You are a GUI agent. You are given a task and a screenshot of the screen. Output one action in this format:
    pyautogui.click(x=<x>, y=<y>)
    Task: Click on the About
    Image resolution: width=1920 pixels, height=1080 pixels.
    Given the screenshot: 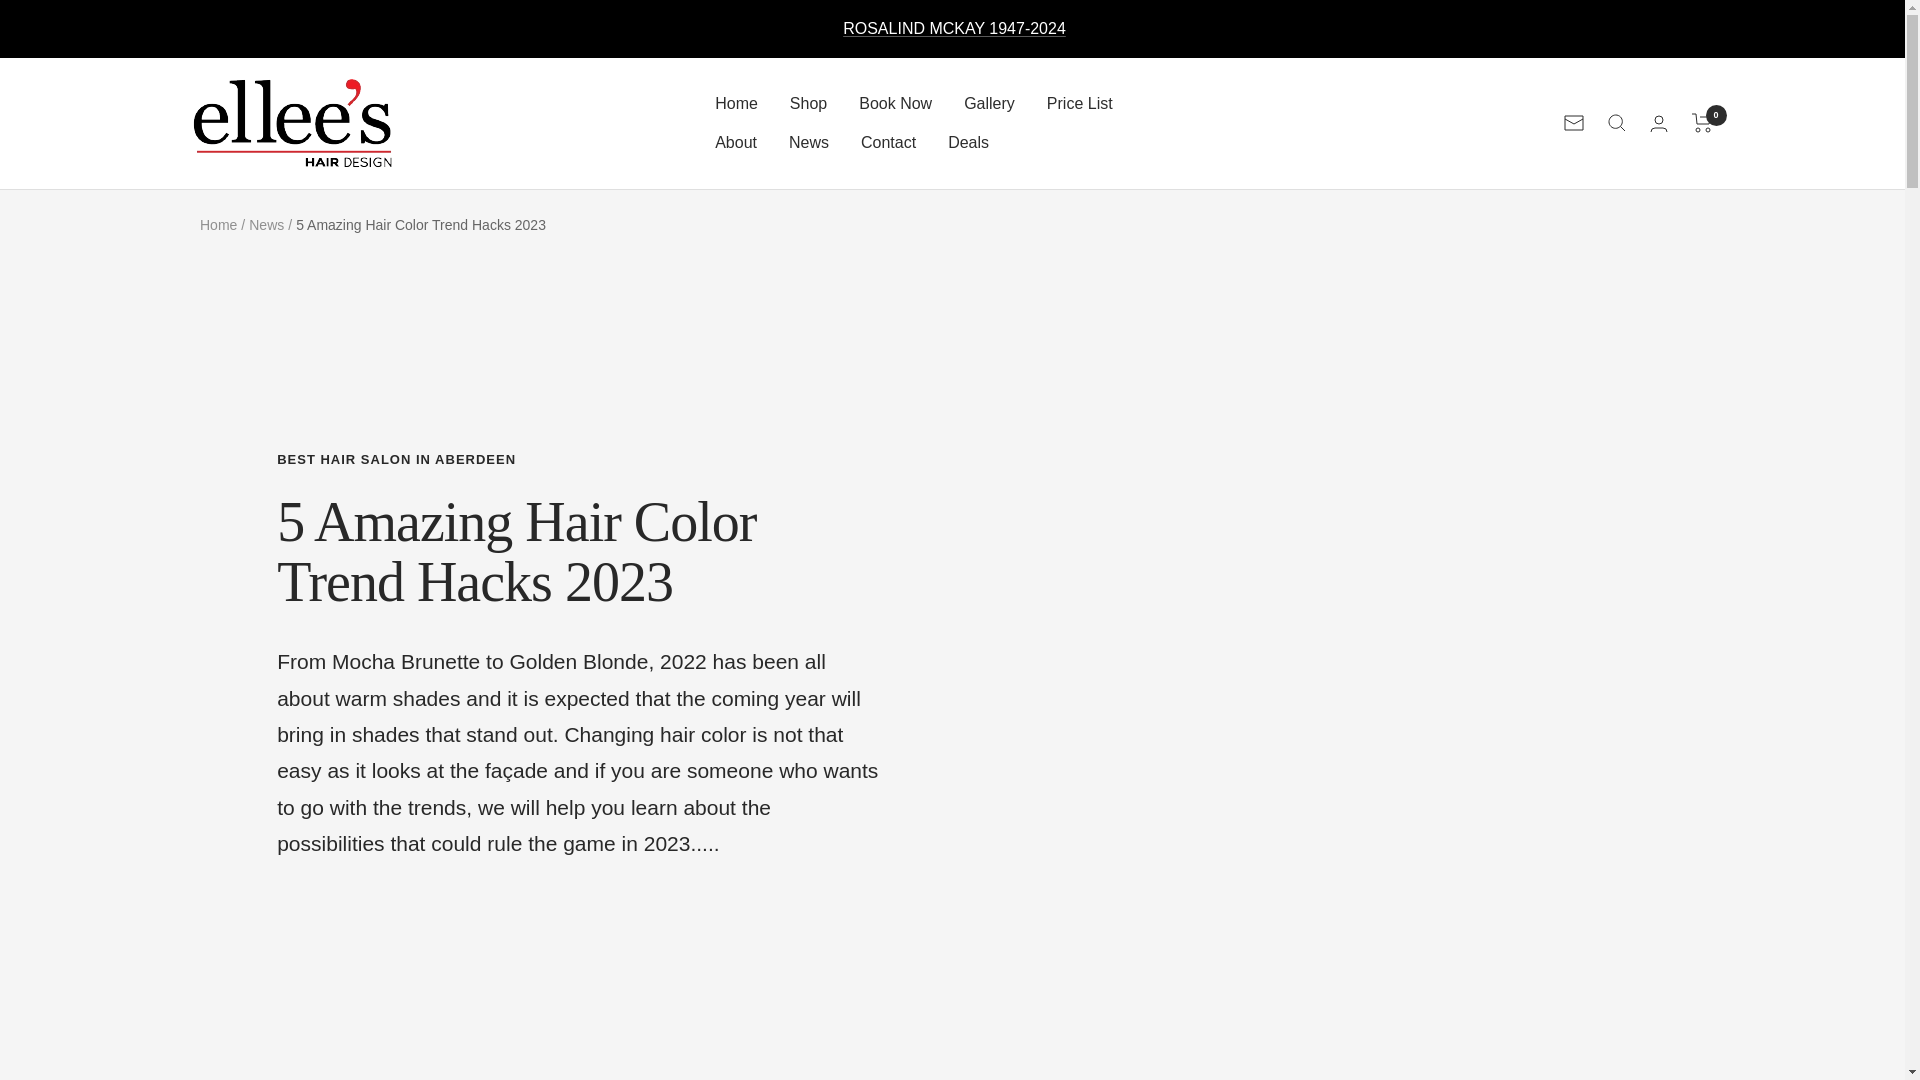 What is the action you would take?
    pyautogui.click(x=735, y=142)
    